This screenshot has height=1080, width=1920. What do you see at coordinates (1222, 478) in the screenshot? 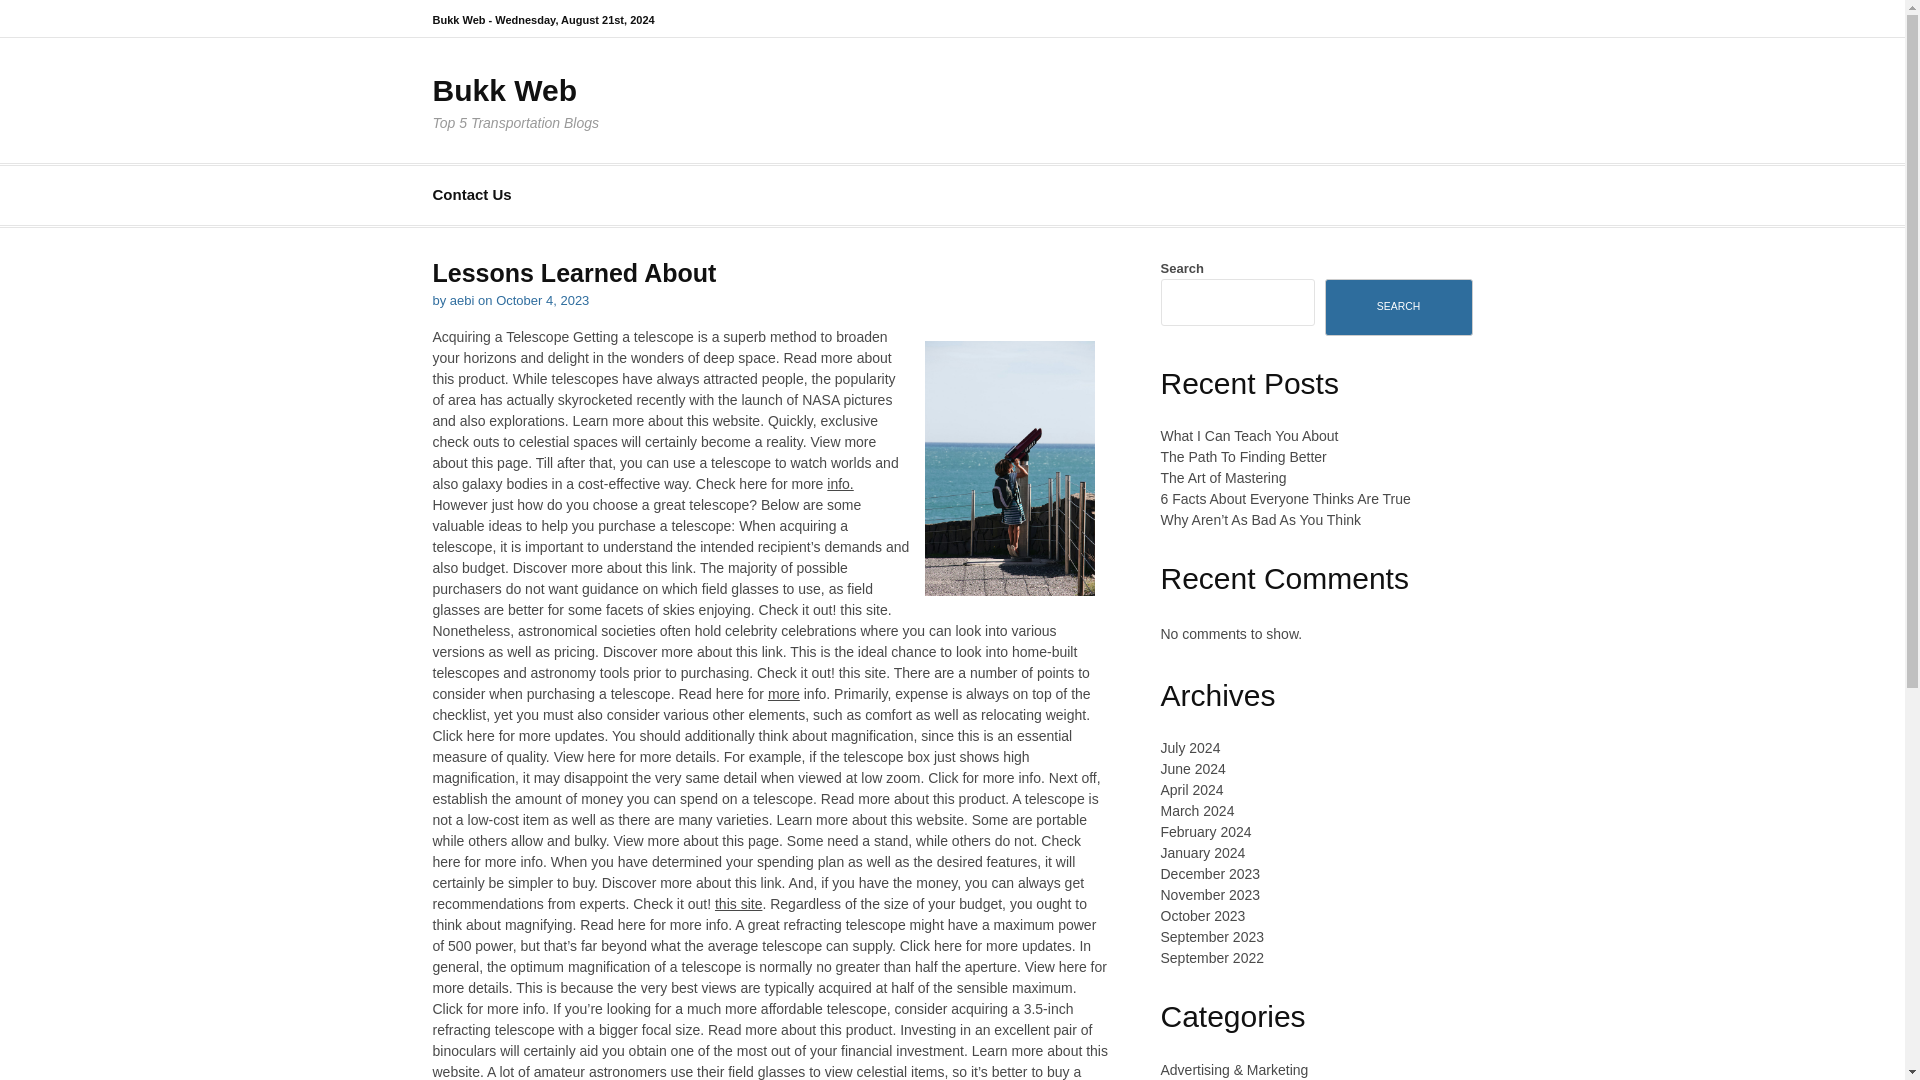
I see `The Art of Mastering` at bounding box center [1222, 478].